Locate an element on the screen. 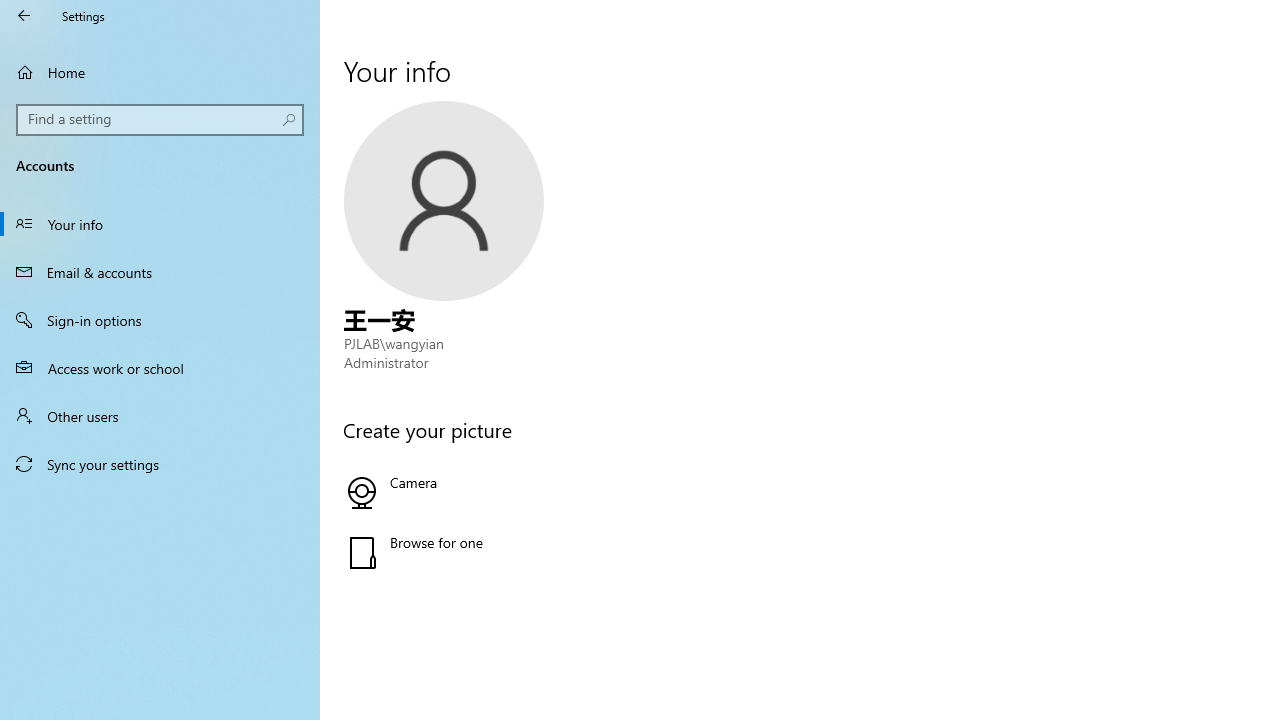  Search box, Find a setting is located at coordinates (160, 120).